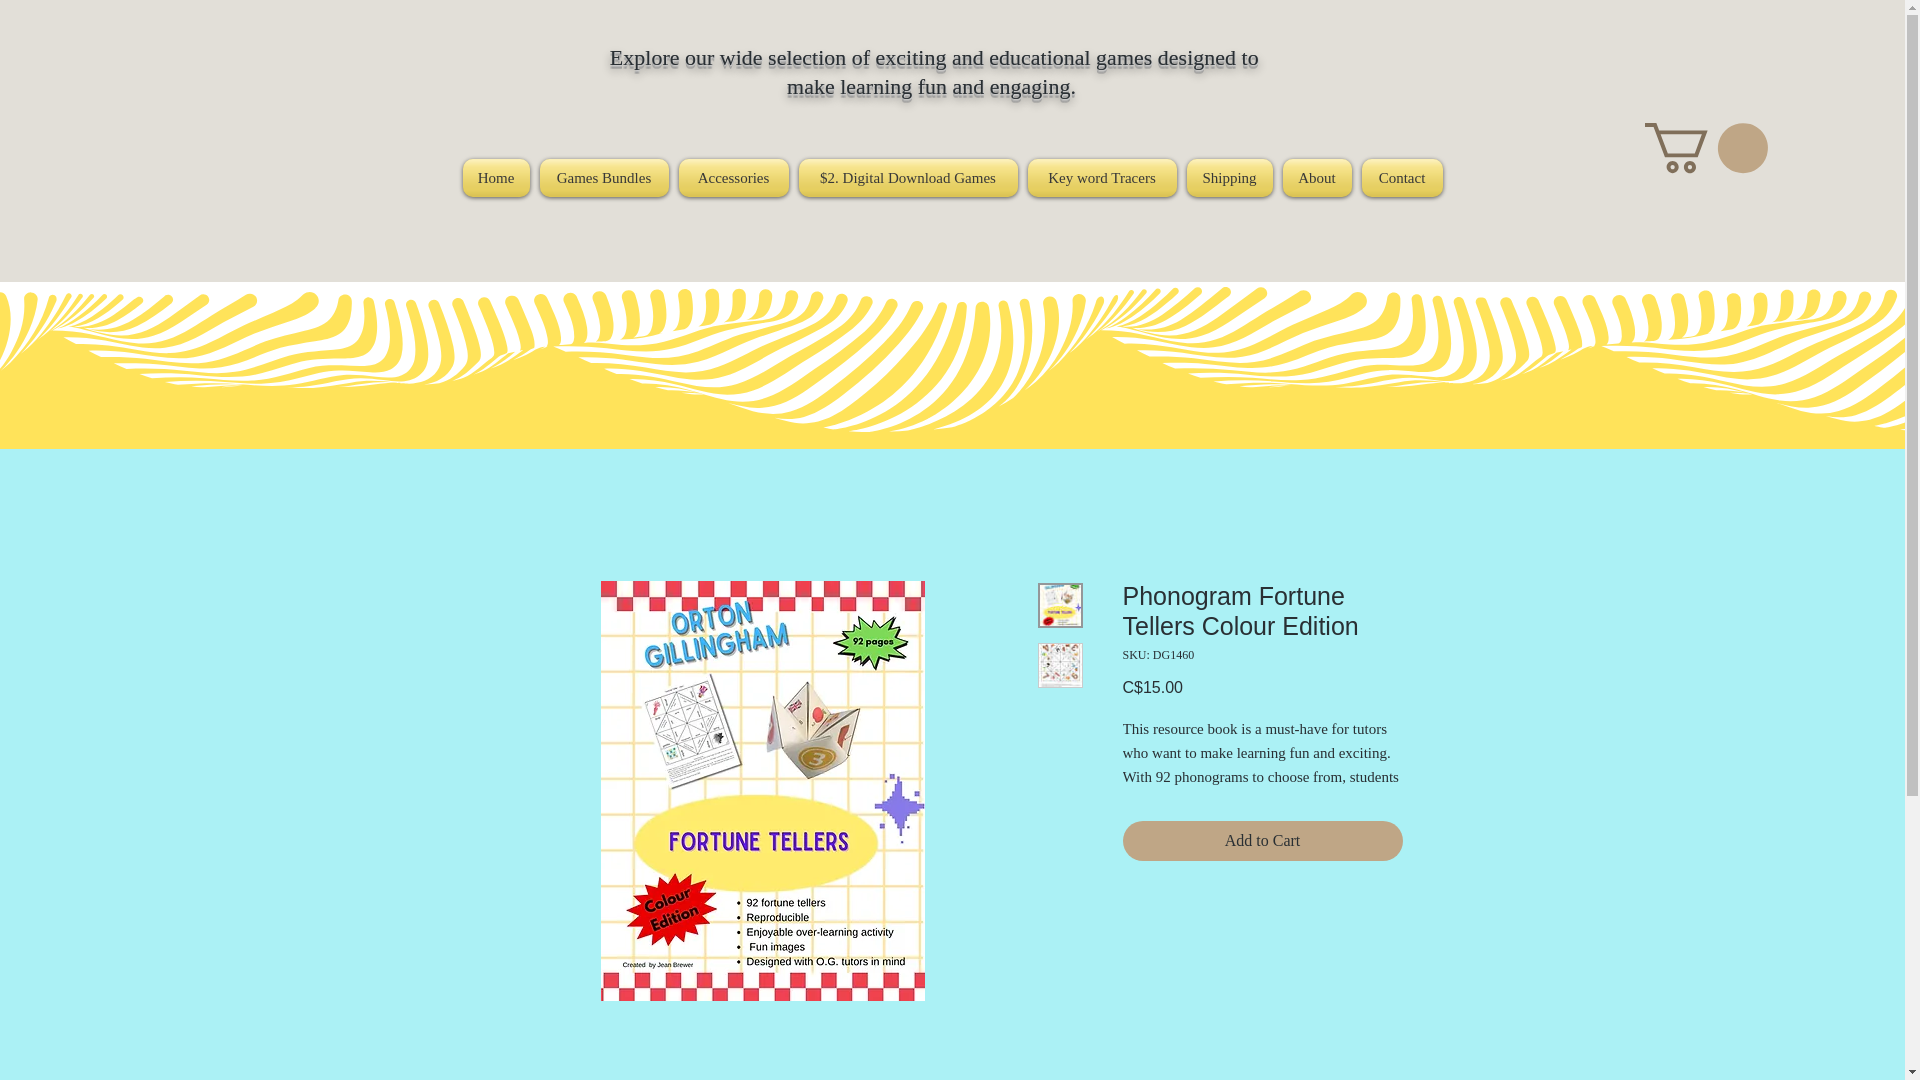 The width and height of the screenshot is (1920, 1080). Describe the element at coordinates (603, 177) in the screenshot. I see `Games Bundles` at that location.